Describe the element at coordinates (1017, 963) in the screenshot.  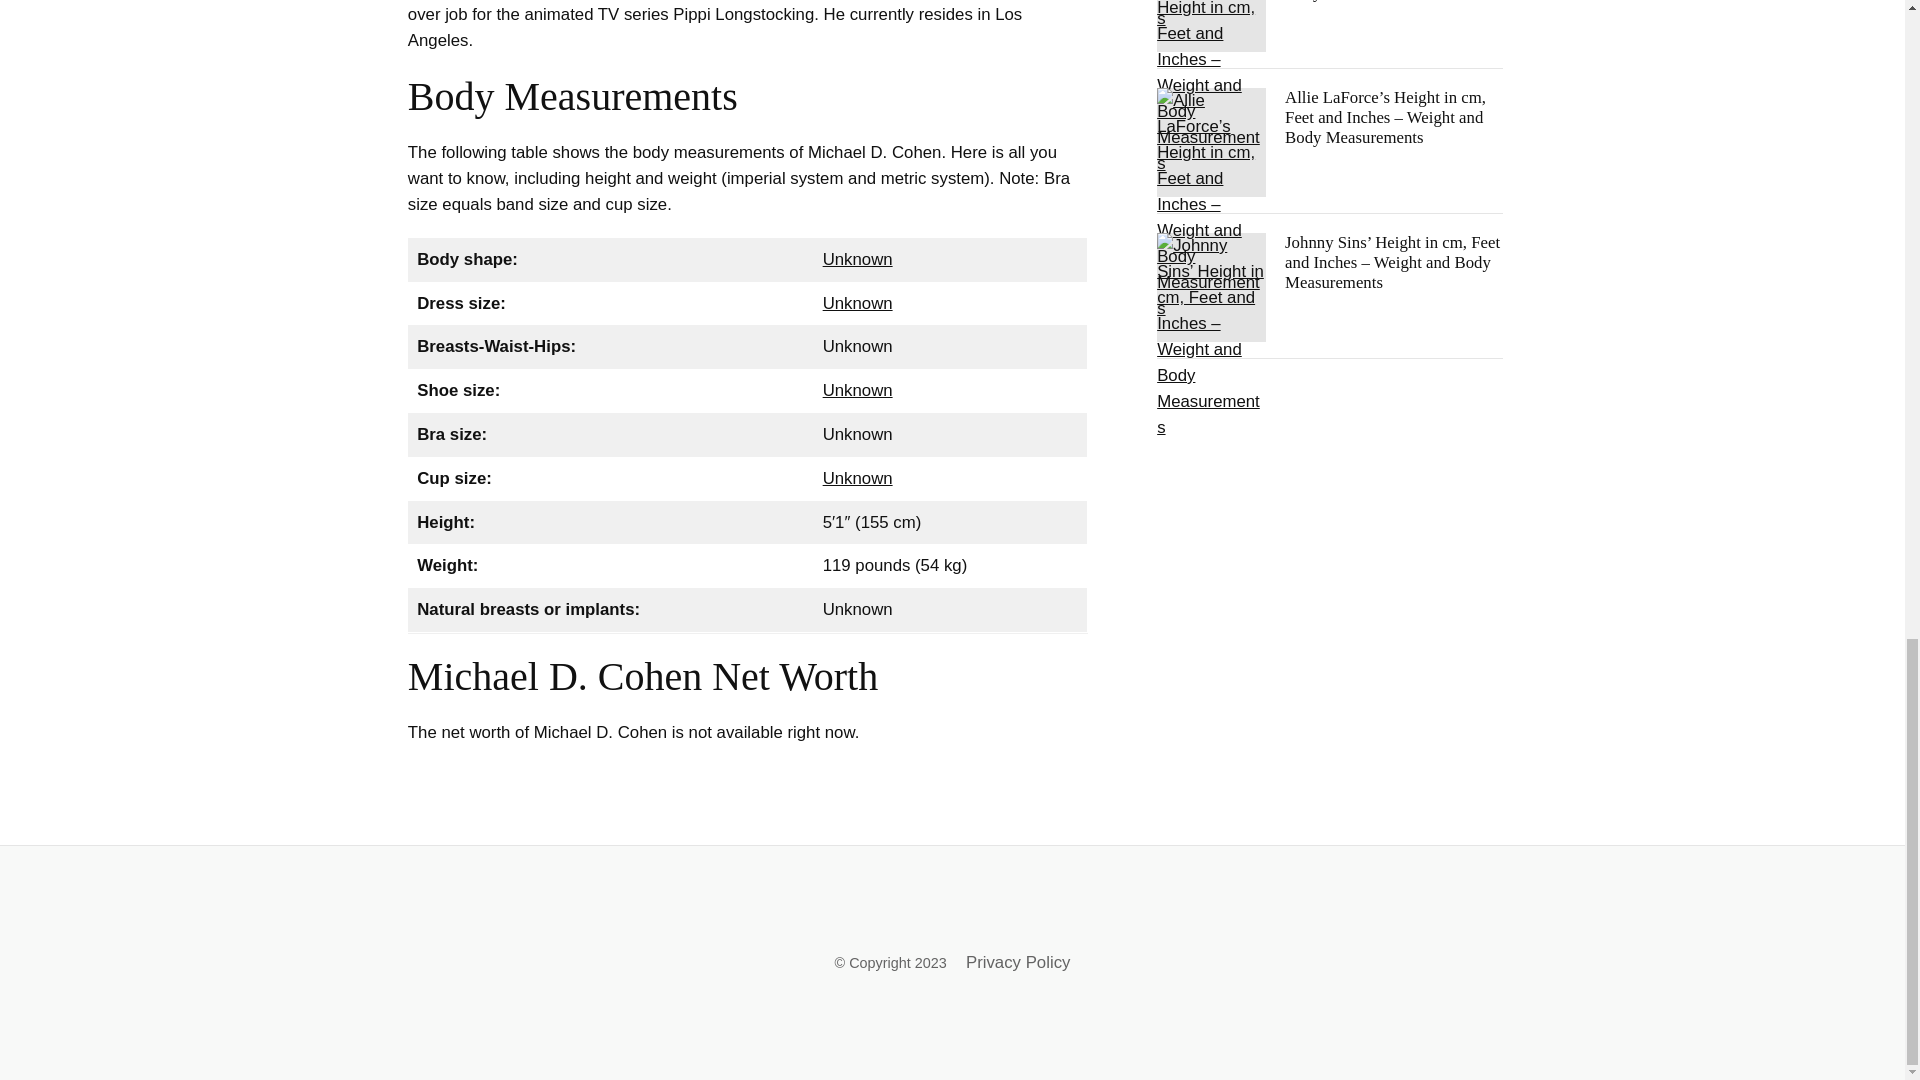
I see `Privacy Policy` at that location.